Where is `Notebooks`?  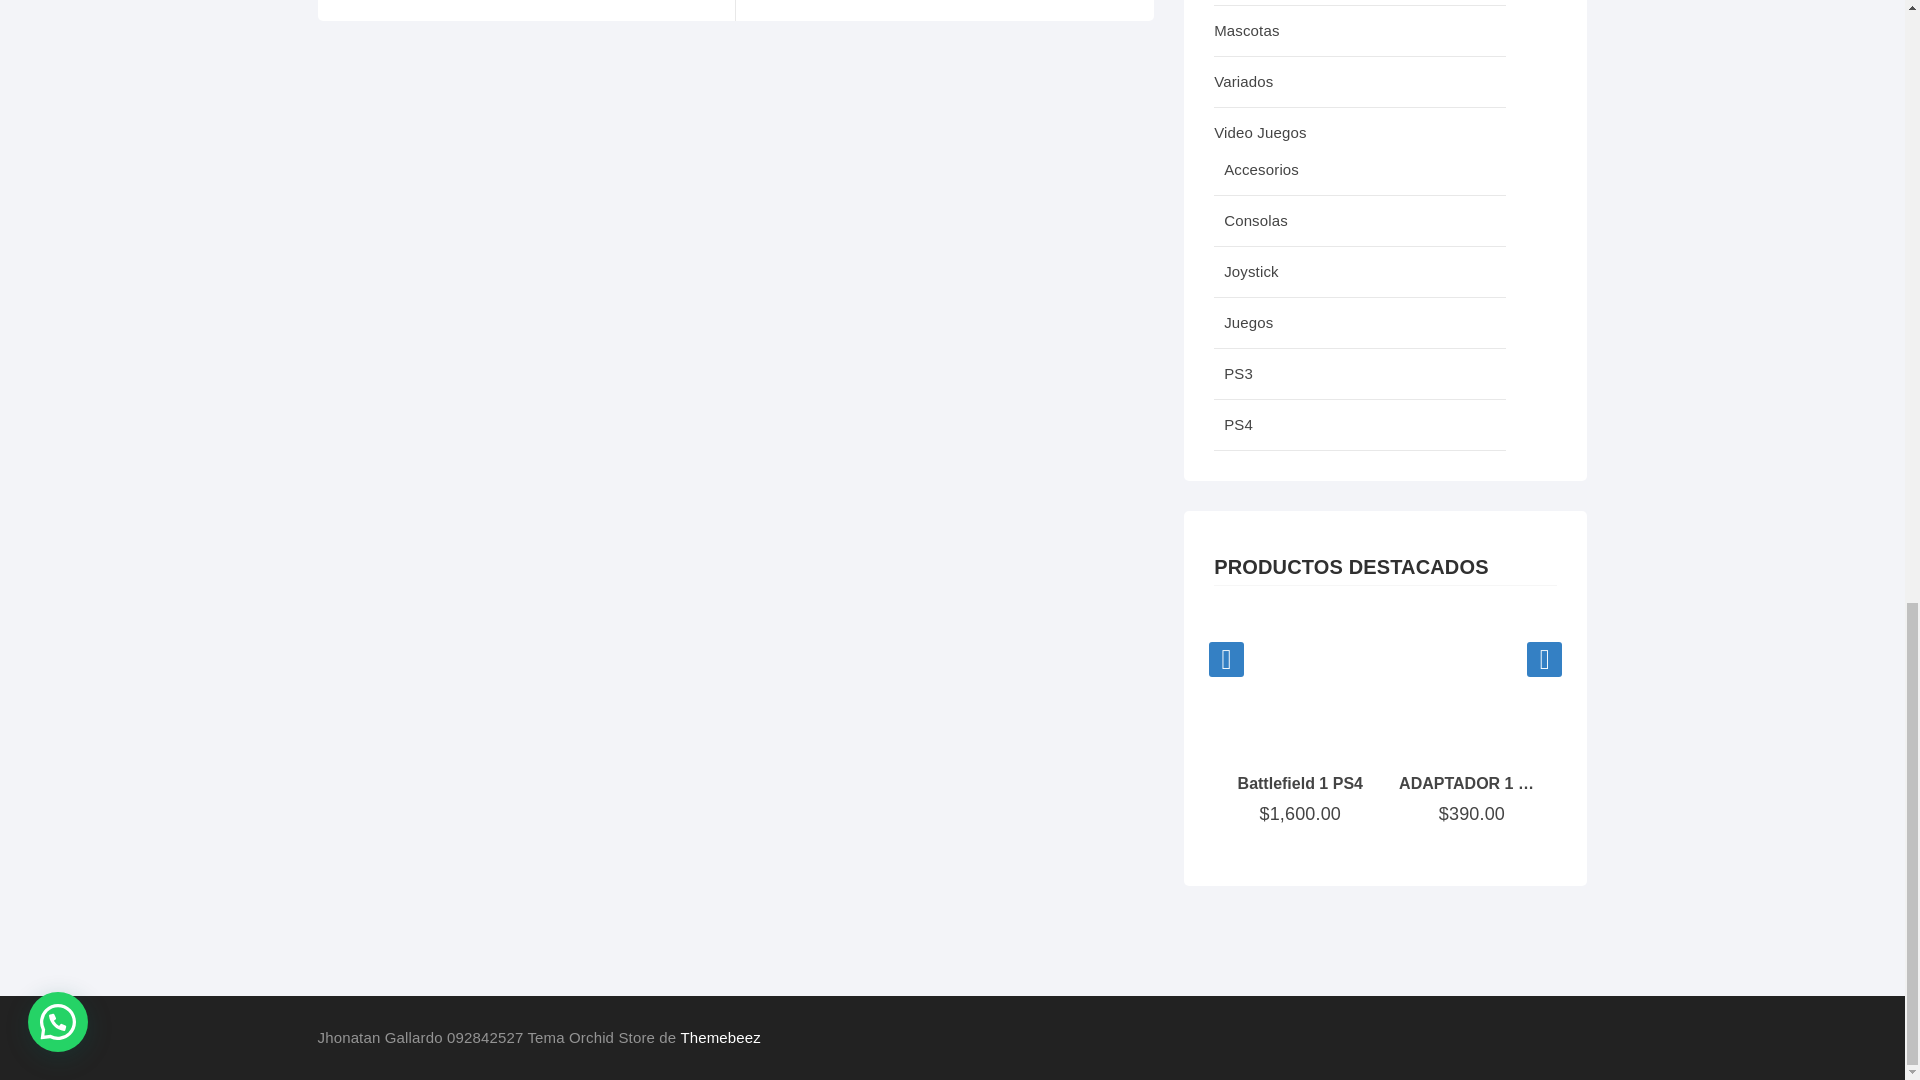 Notebooks is located at coordinates (1359, 3).